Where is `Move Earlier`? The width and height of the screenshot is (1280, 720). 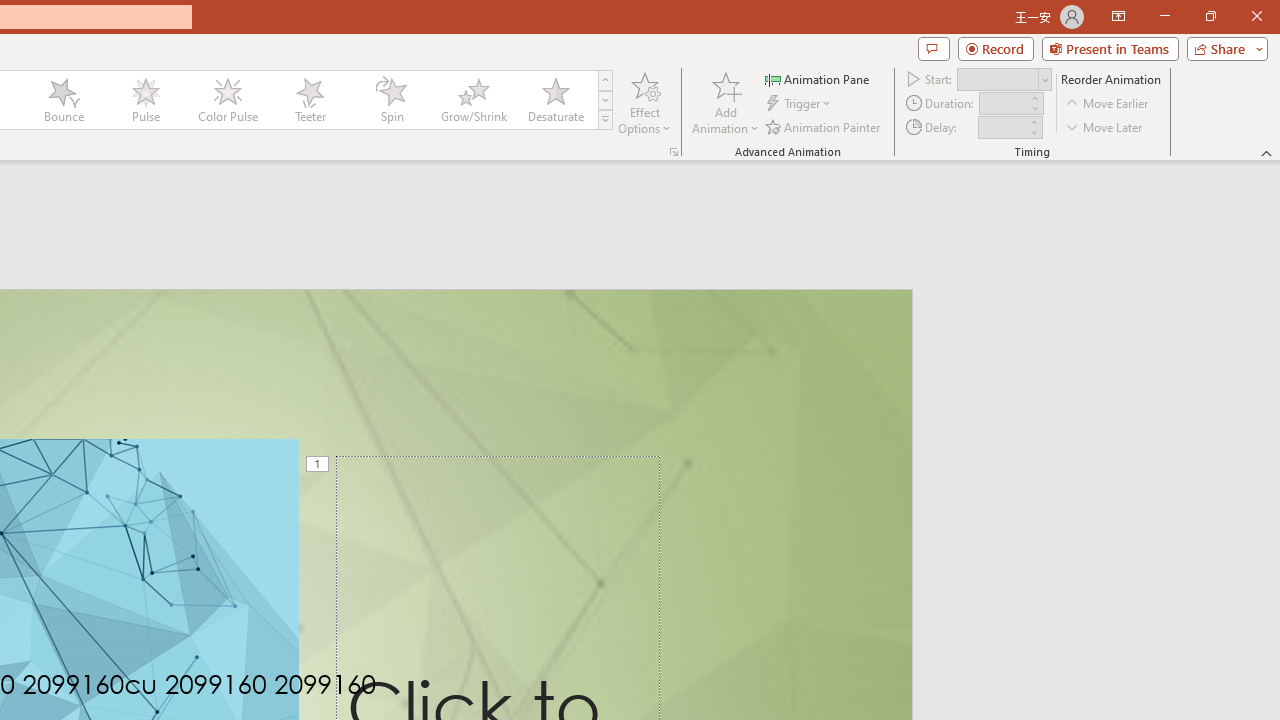 Move Earlier is located at coordinates (1108, 104).